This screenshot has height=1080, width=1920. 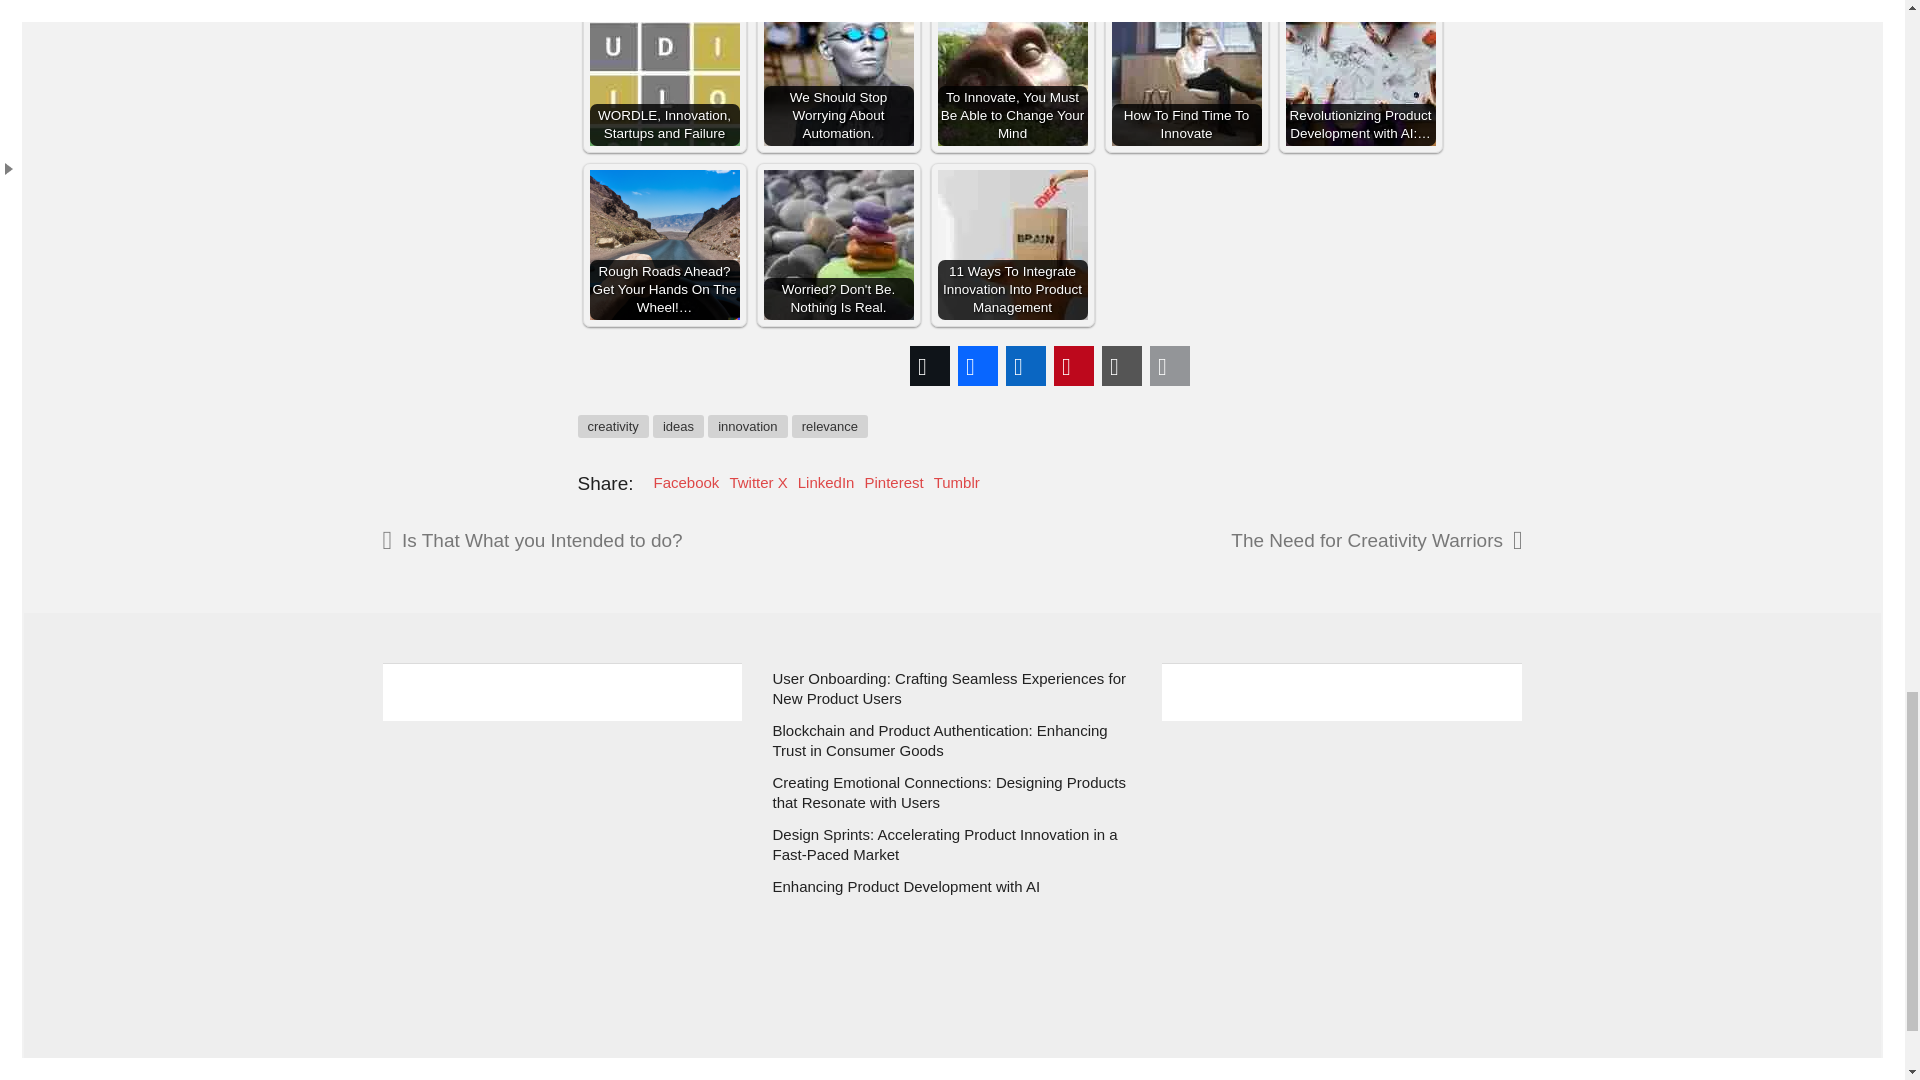 I want to click on Pinterest, so click(x=1074, y=366).